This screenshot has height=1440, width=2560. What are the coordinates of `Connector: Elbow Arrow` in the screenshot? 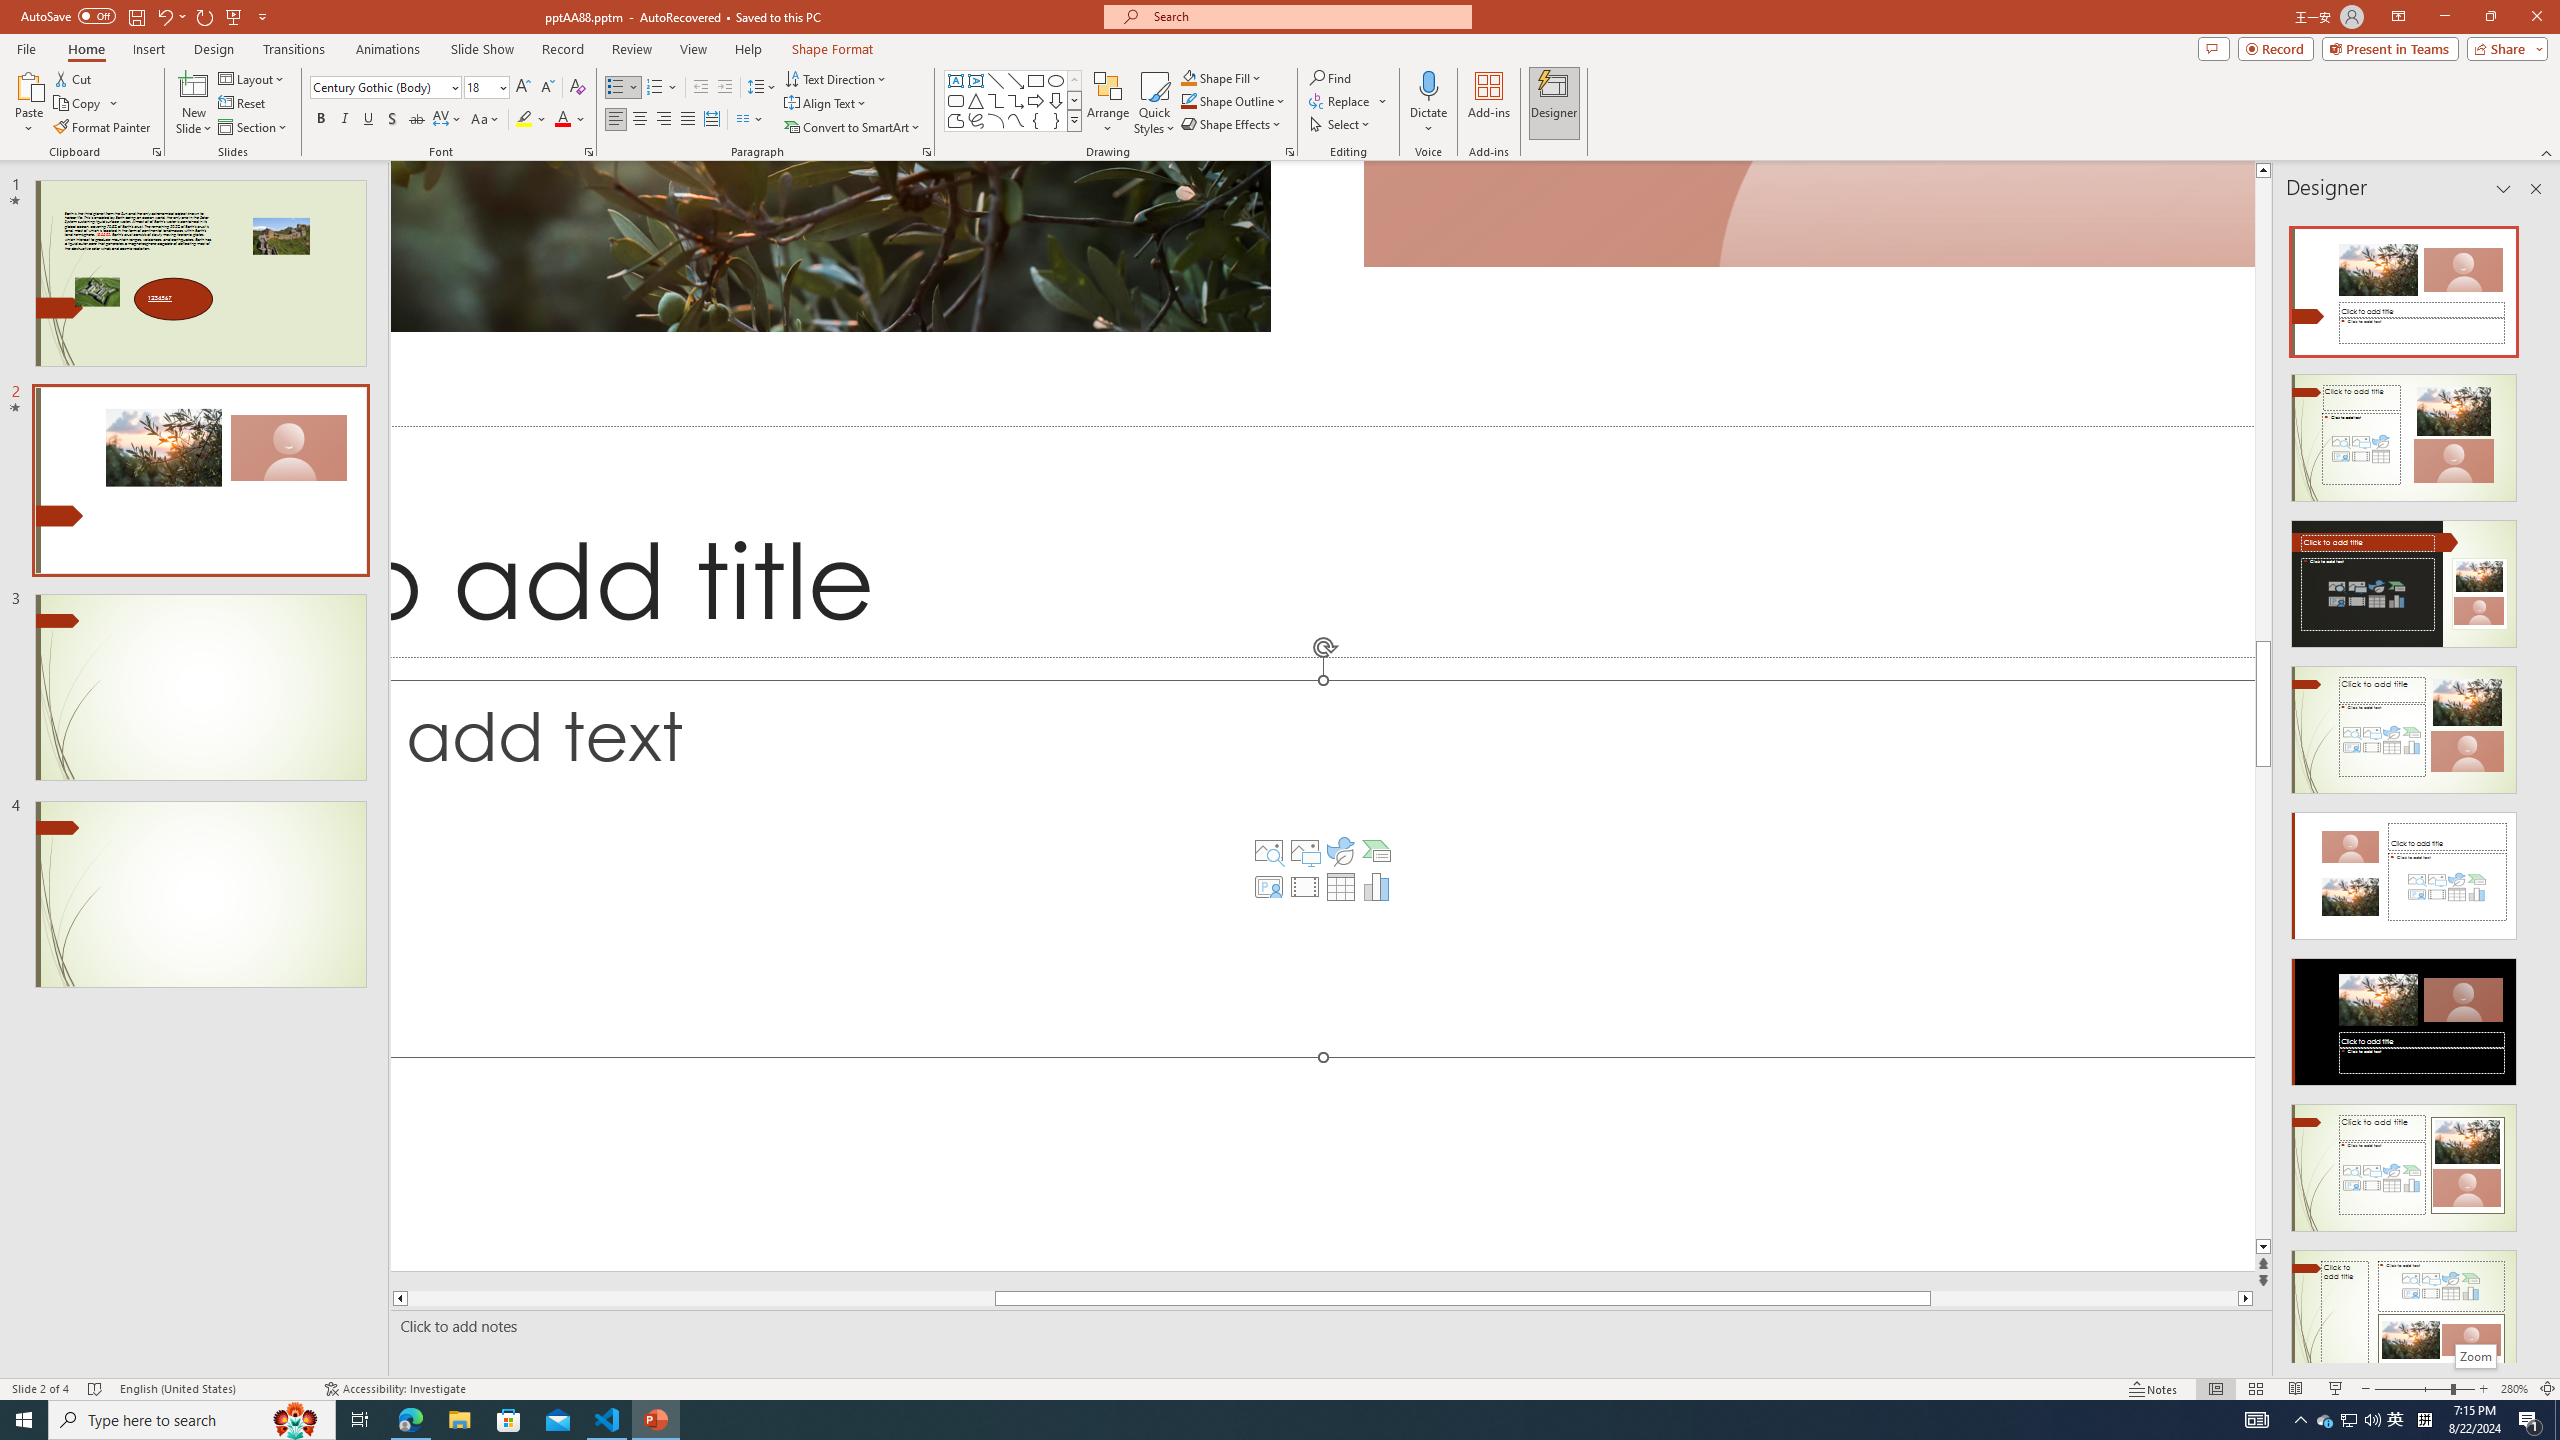 It's located at (1016, 100).